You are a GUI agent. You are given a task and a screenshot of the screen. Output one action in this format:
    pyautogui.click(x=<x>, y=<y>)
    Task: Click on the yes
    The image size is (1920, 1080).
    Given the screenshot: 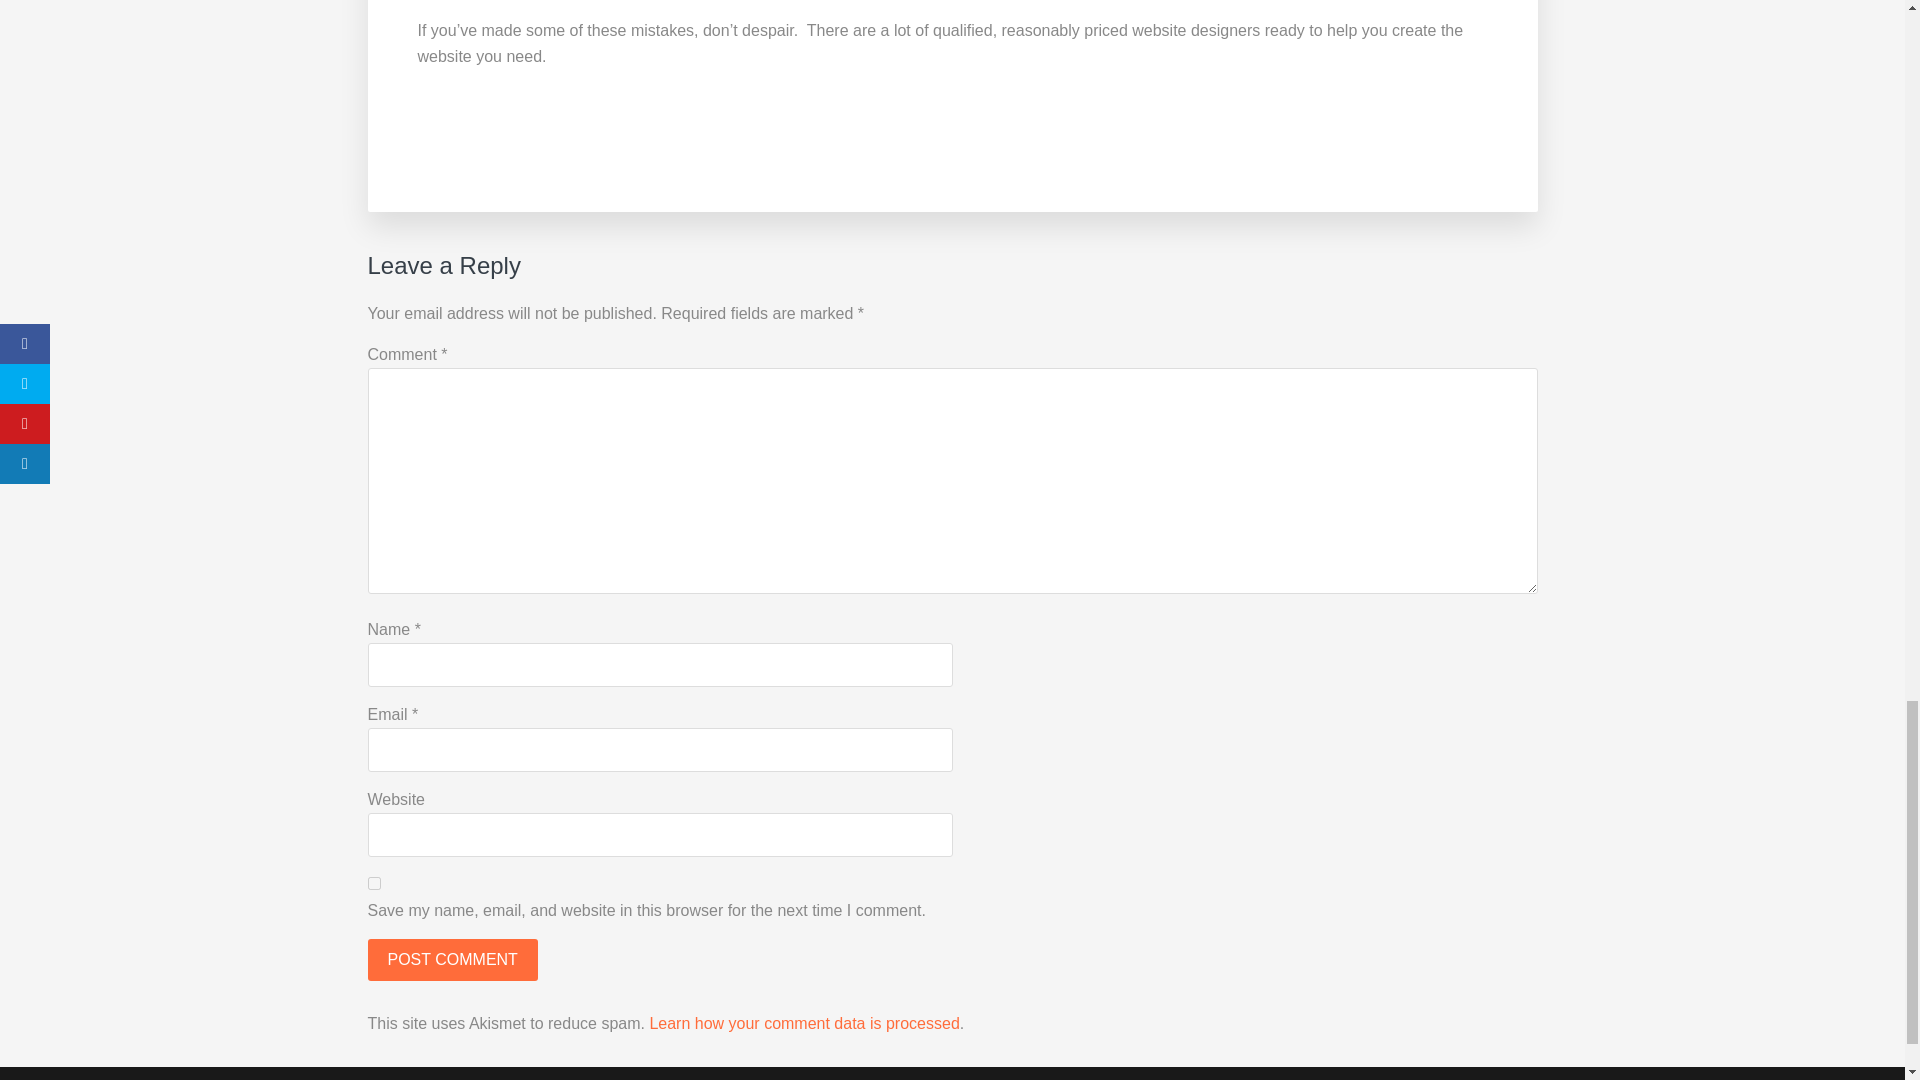 What is the action you would take?
    pyautogui.click(x=374, y=882)
    